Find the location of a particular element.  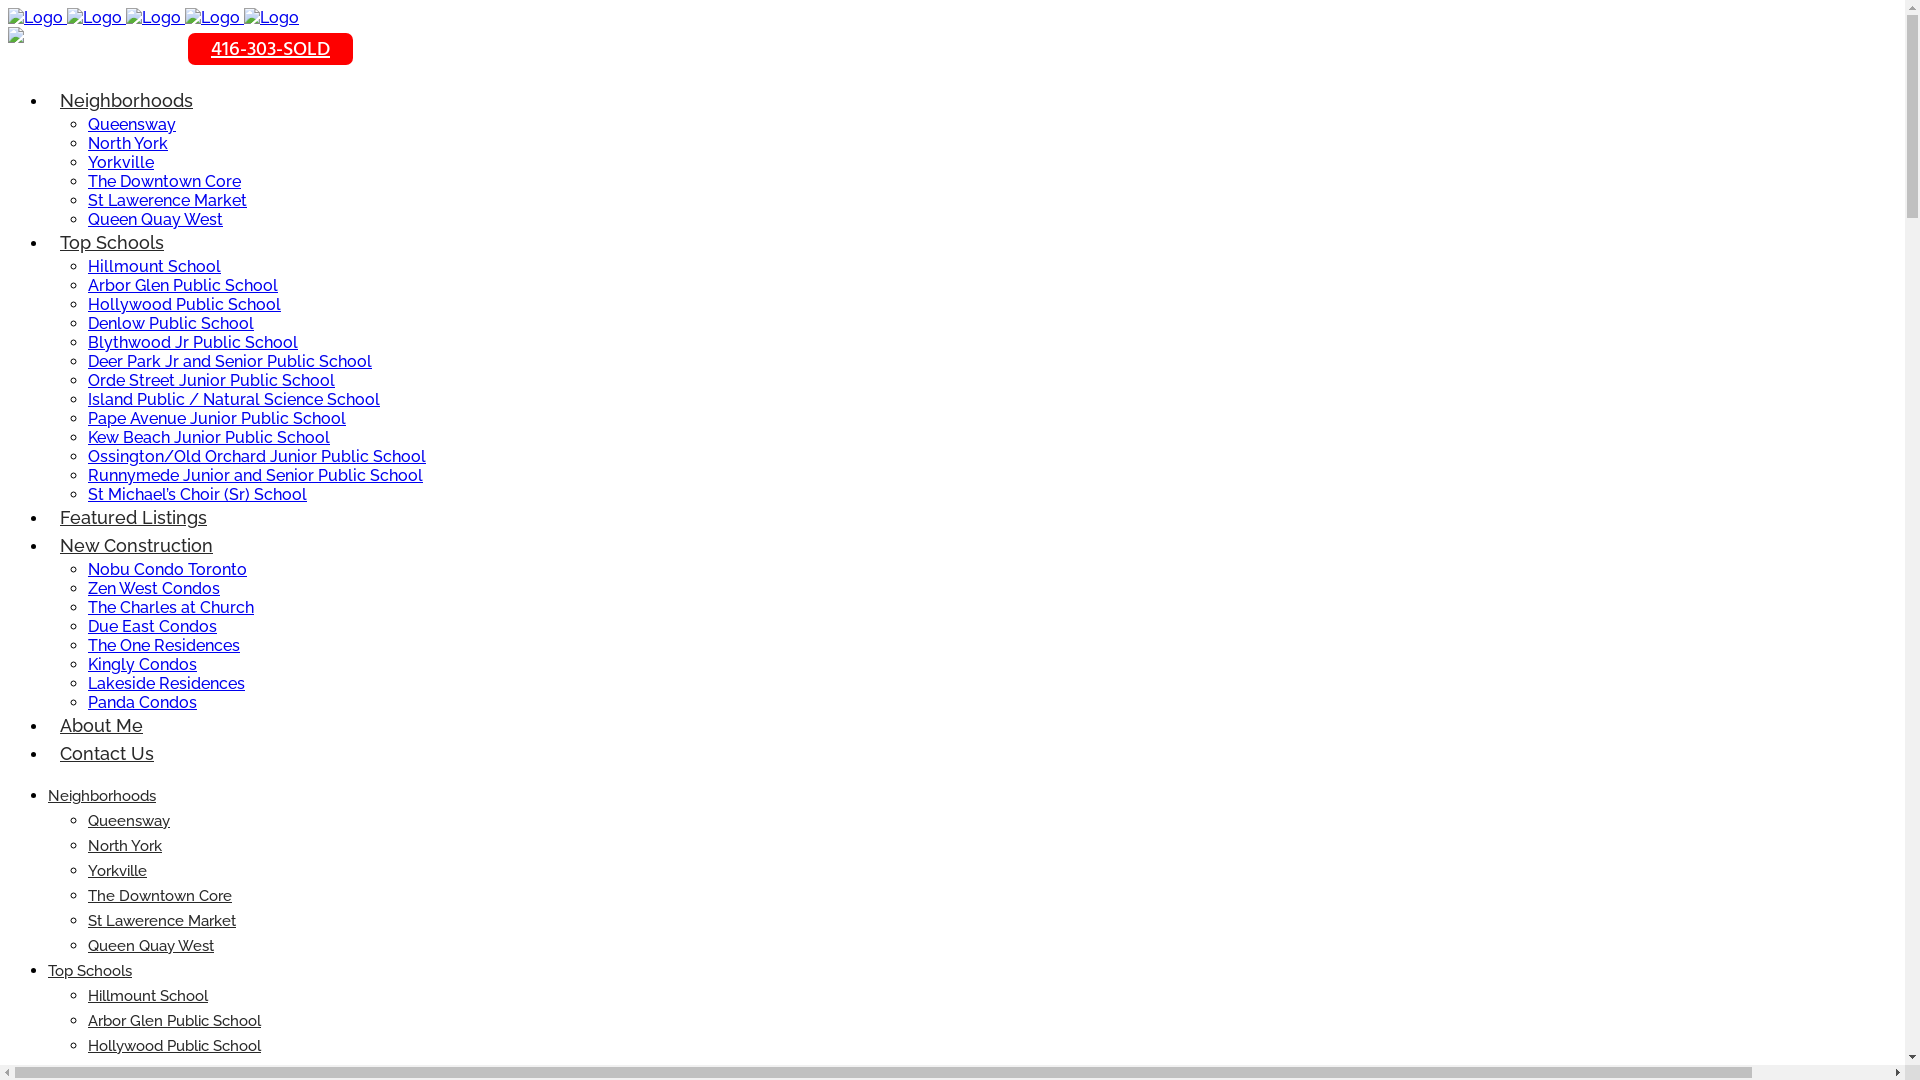

Top Schools is located at coordinates (90, 971).